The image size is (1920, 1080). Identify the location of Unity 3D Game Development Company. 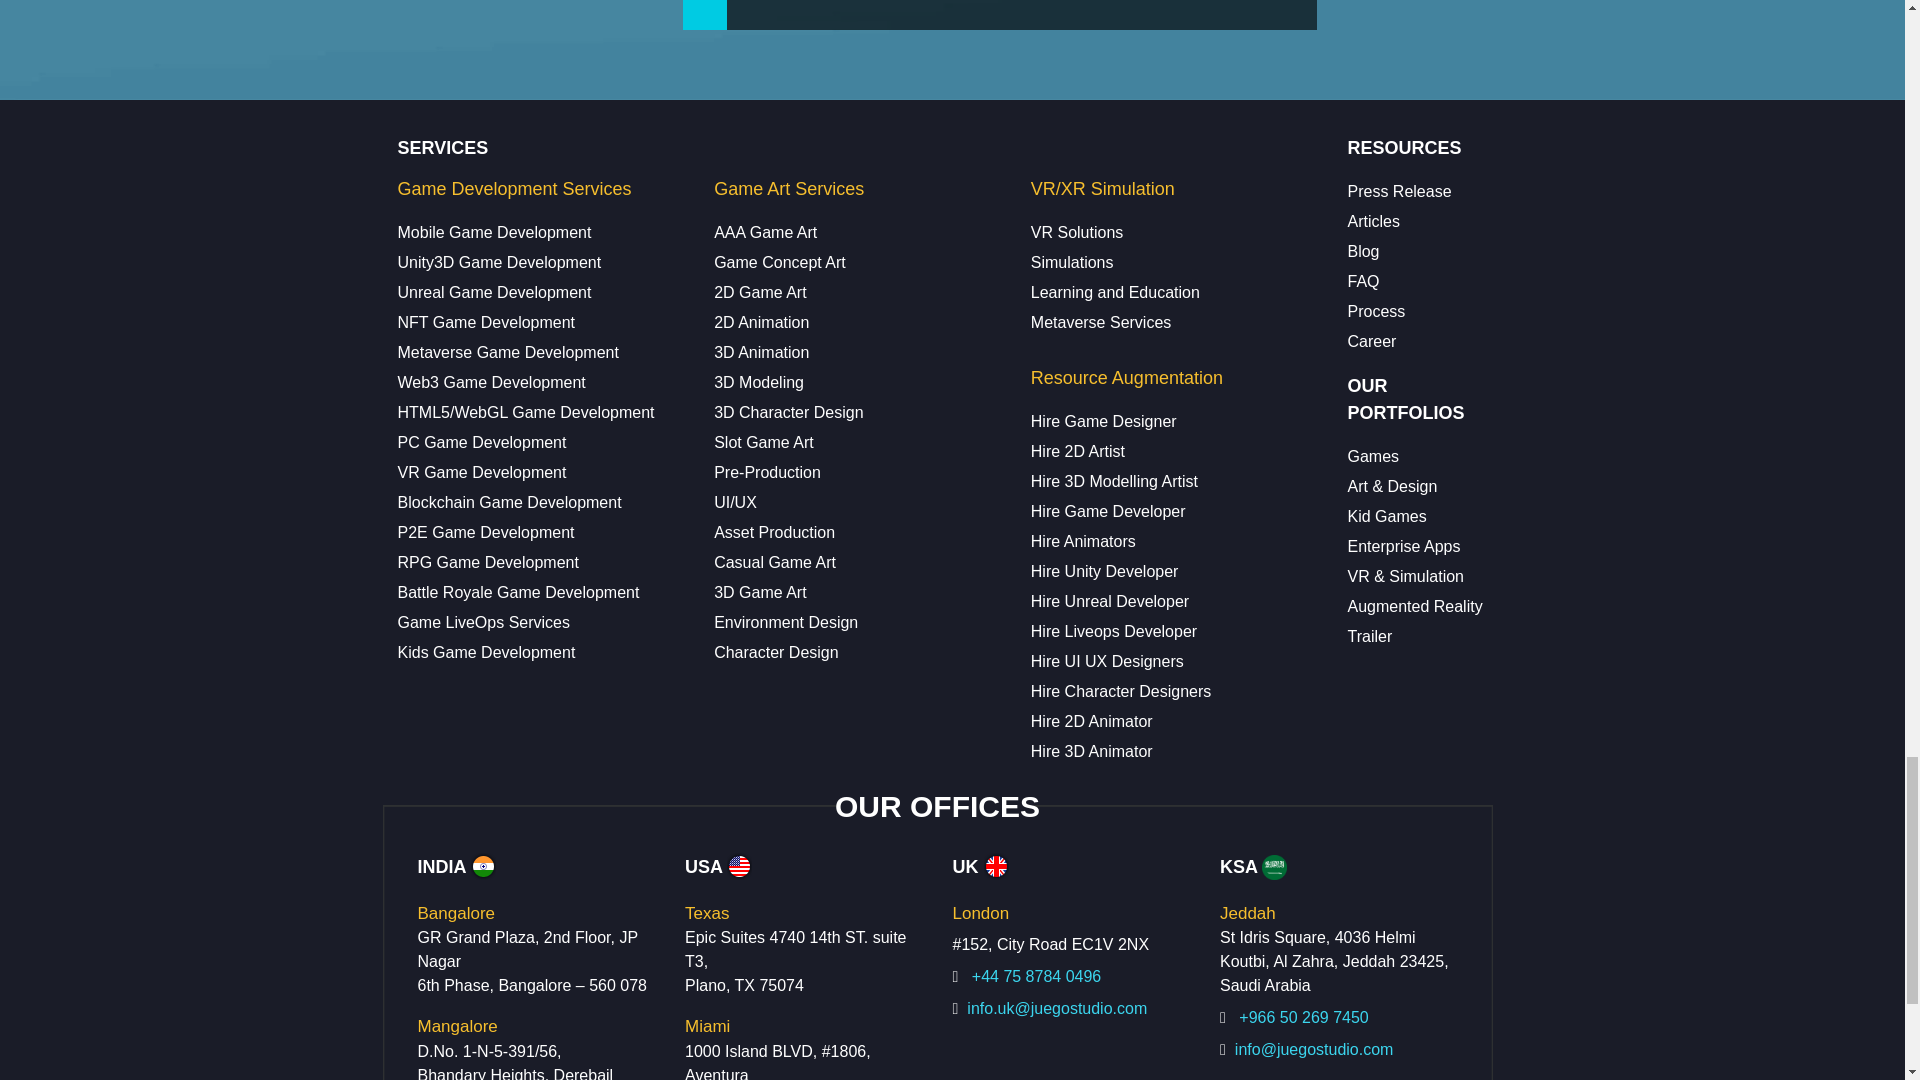
(500, 262).